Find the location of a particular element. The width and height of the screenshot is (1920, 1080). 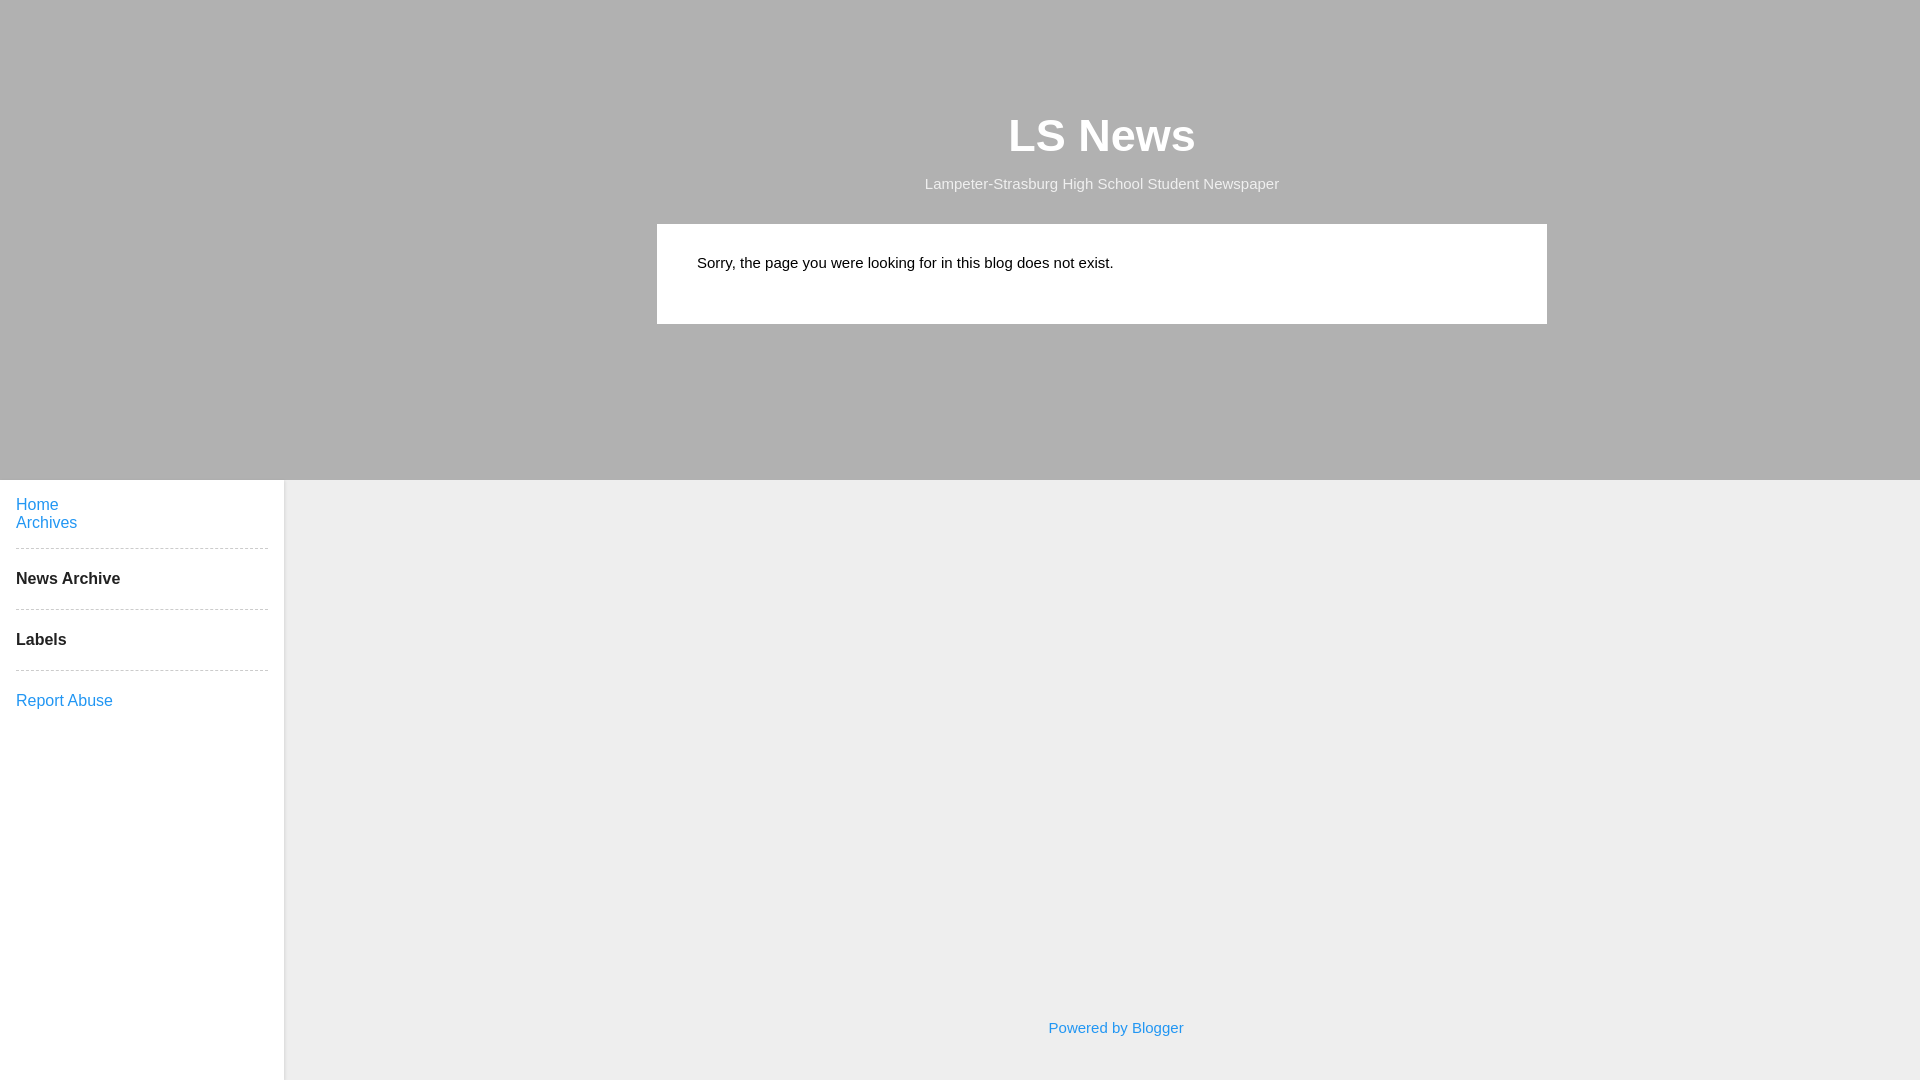

Archives is located at coordinates (46, 522).